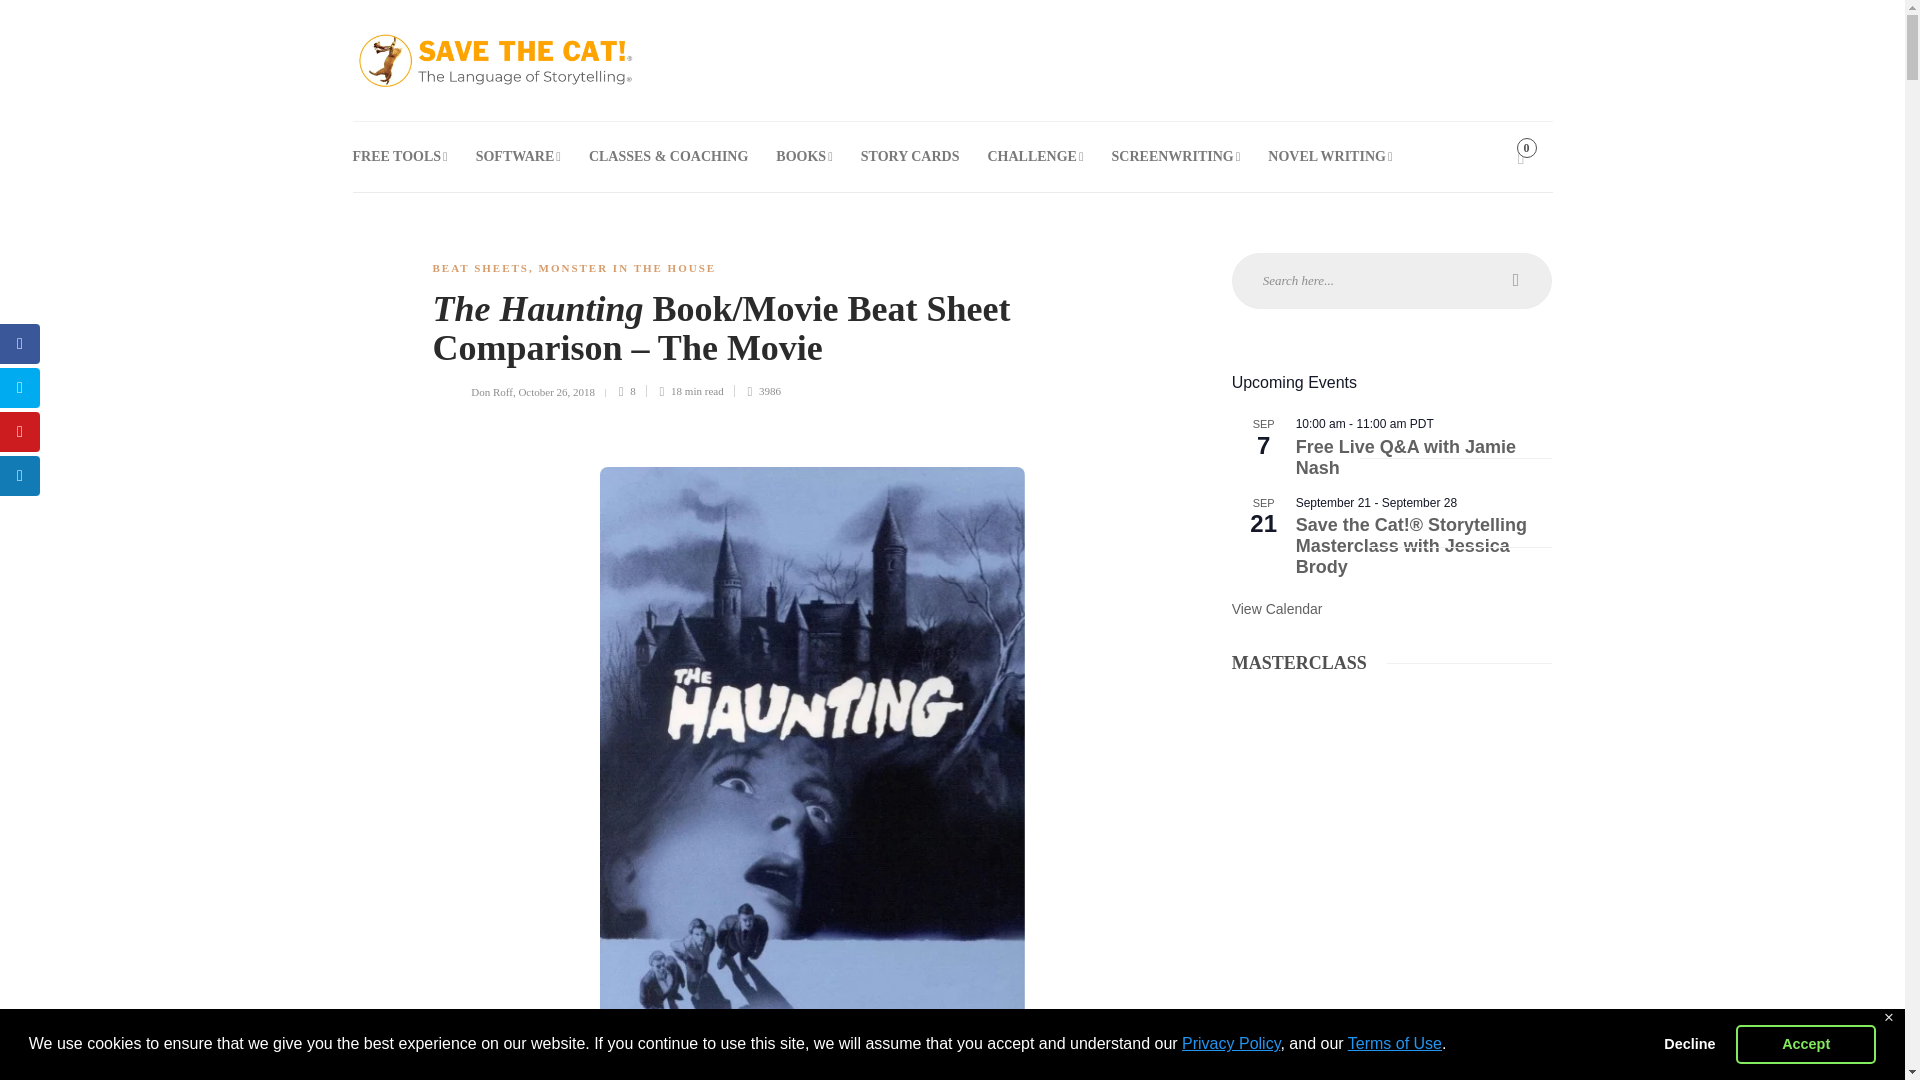 The height and width of the screenshot is (1080, 1920). Describe the element at coordinates (1805, 1043) in the screenshot. I see `Accept` at that location.